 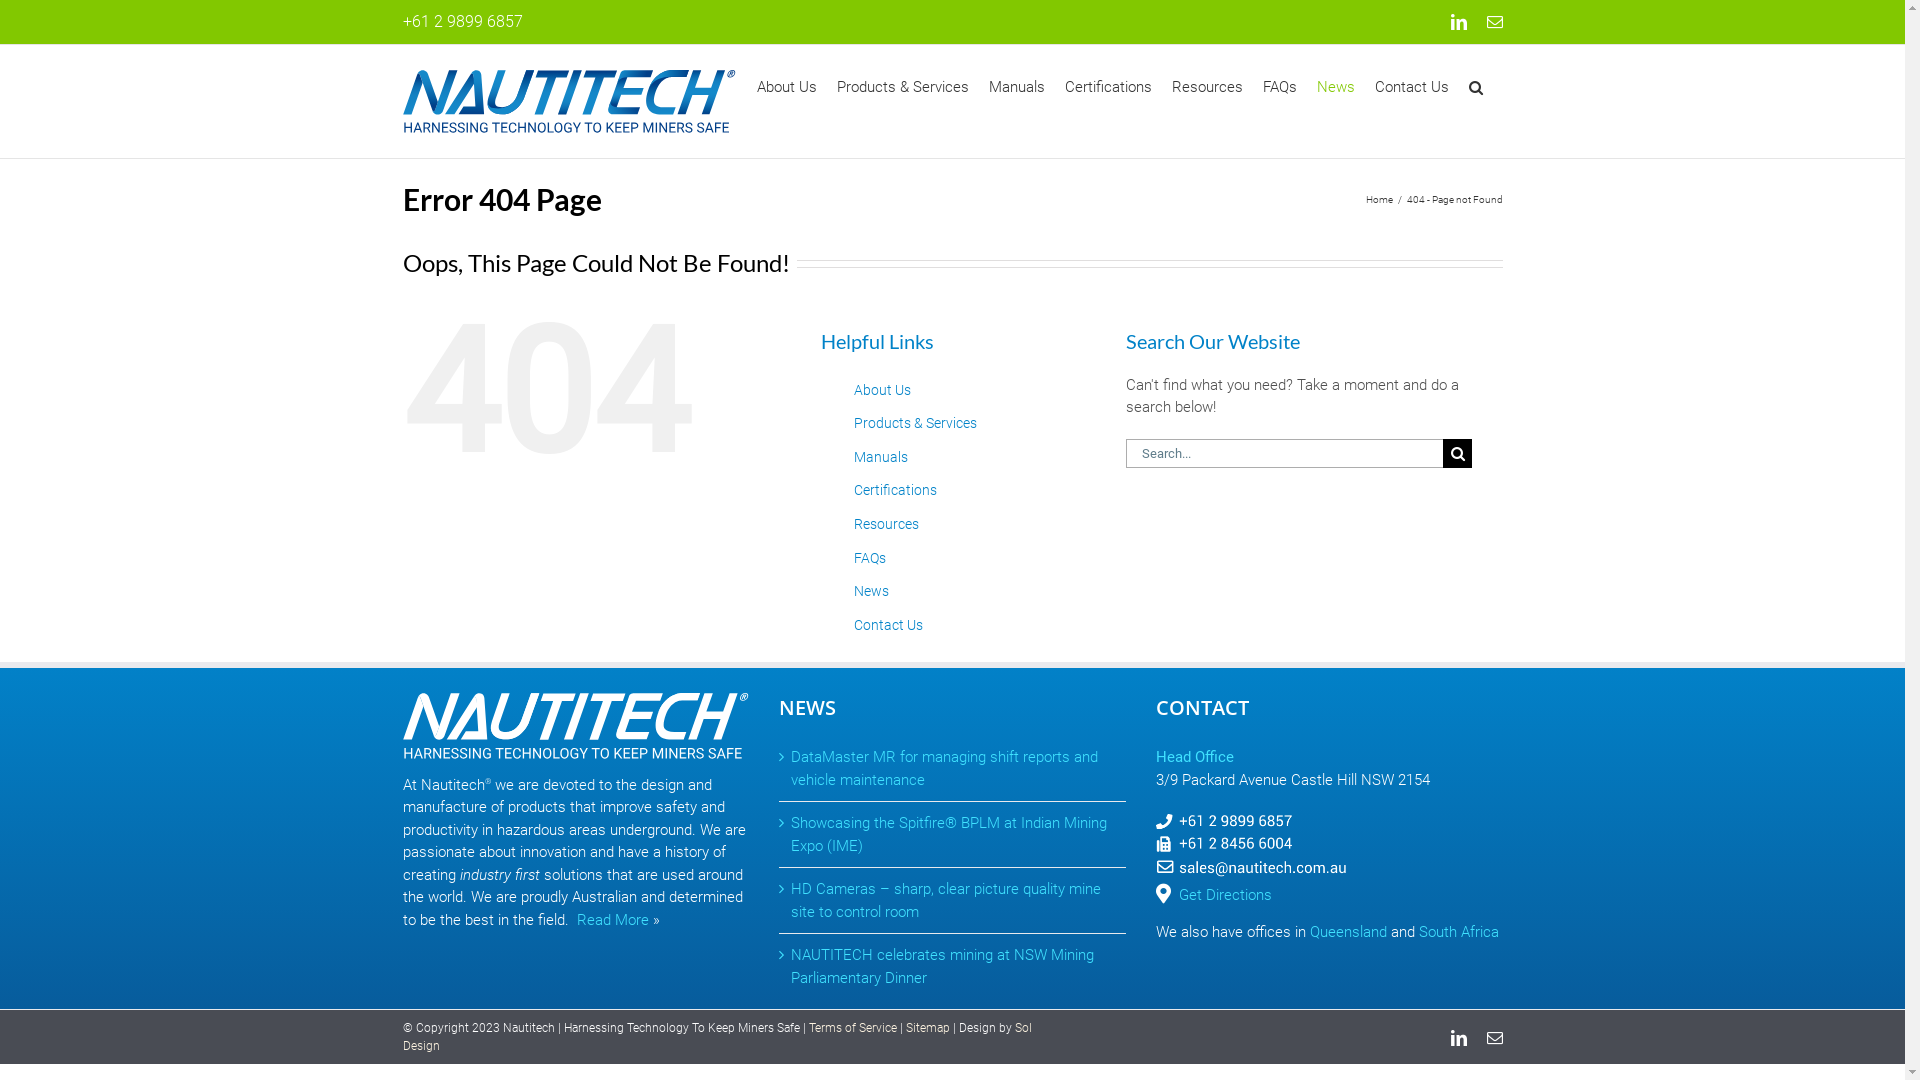 What do you see at coordinates (852, 1028) in the screenshot?
I see `Terms of Service` at bounding box center [852, 1028].